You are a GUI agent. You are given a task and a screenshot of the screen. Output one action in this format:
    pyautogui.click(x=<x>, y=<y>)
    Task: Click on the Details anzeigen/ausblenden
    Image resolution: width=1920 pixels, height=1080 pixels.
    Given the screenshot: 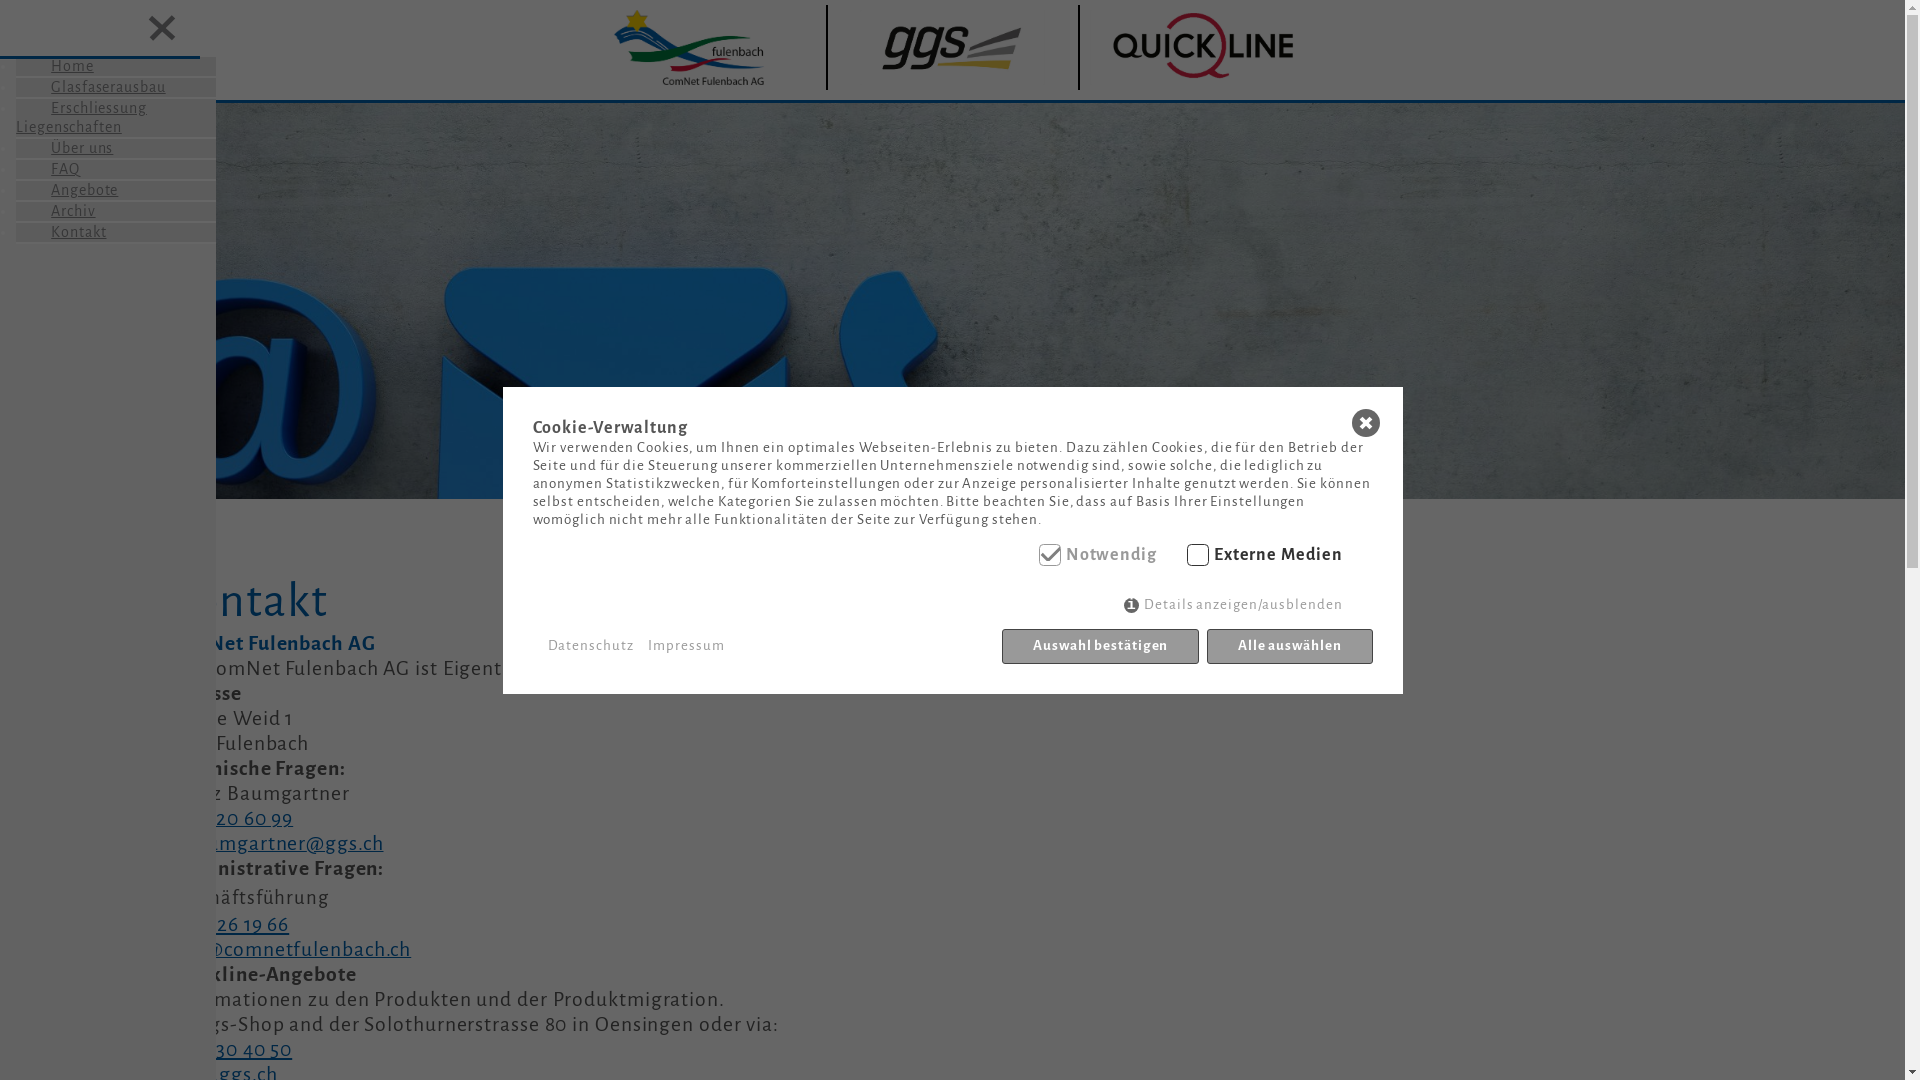 What is the action you would take?
    pyautogui.click(x=1233, y=604)
    